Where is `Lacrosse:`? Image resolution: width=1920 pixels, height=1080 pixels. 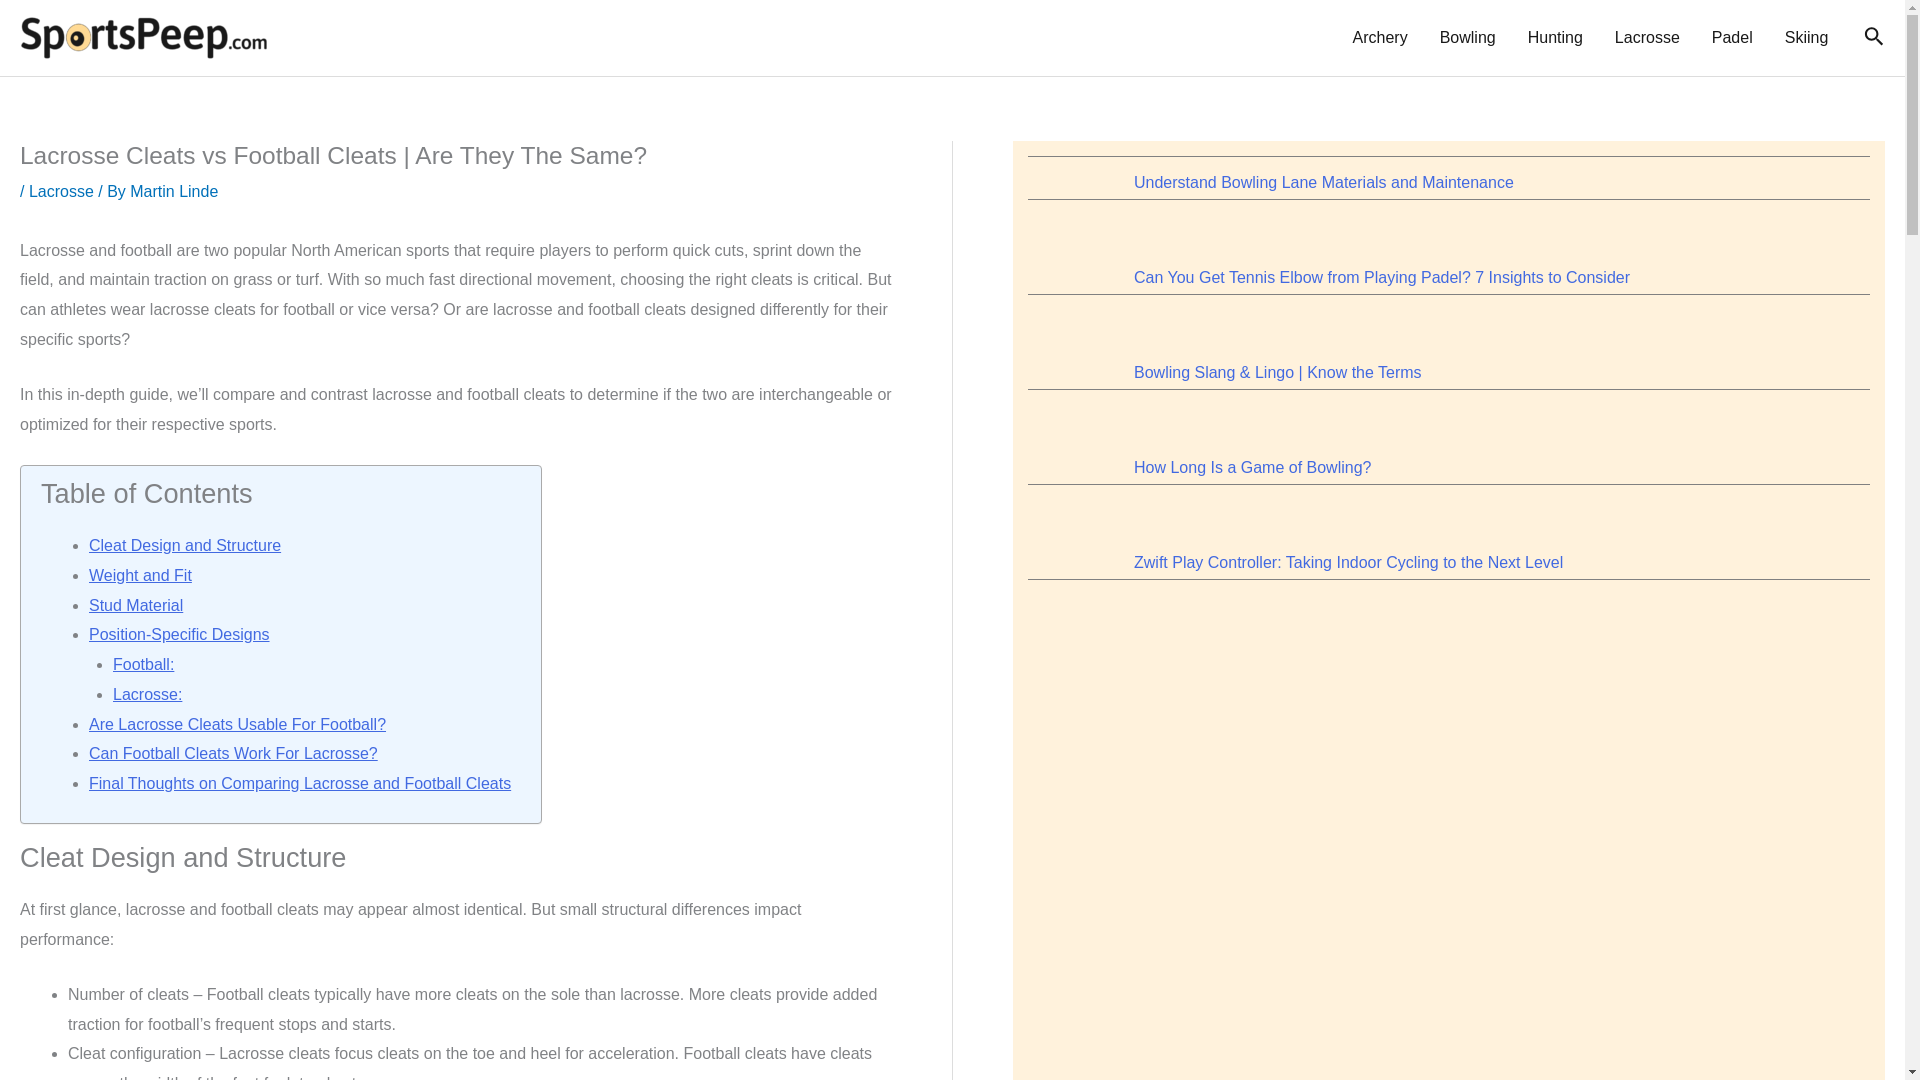
Lacrosse: is located at coordinates (148, 694).